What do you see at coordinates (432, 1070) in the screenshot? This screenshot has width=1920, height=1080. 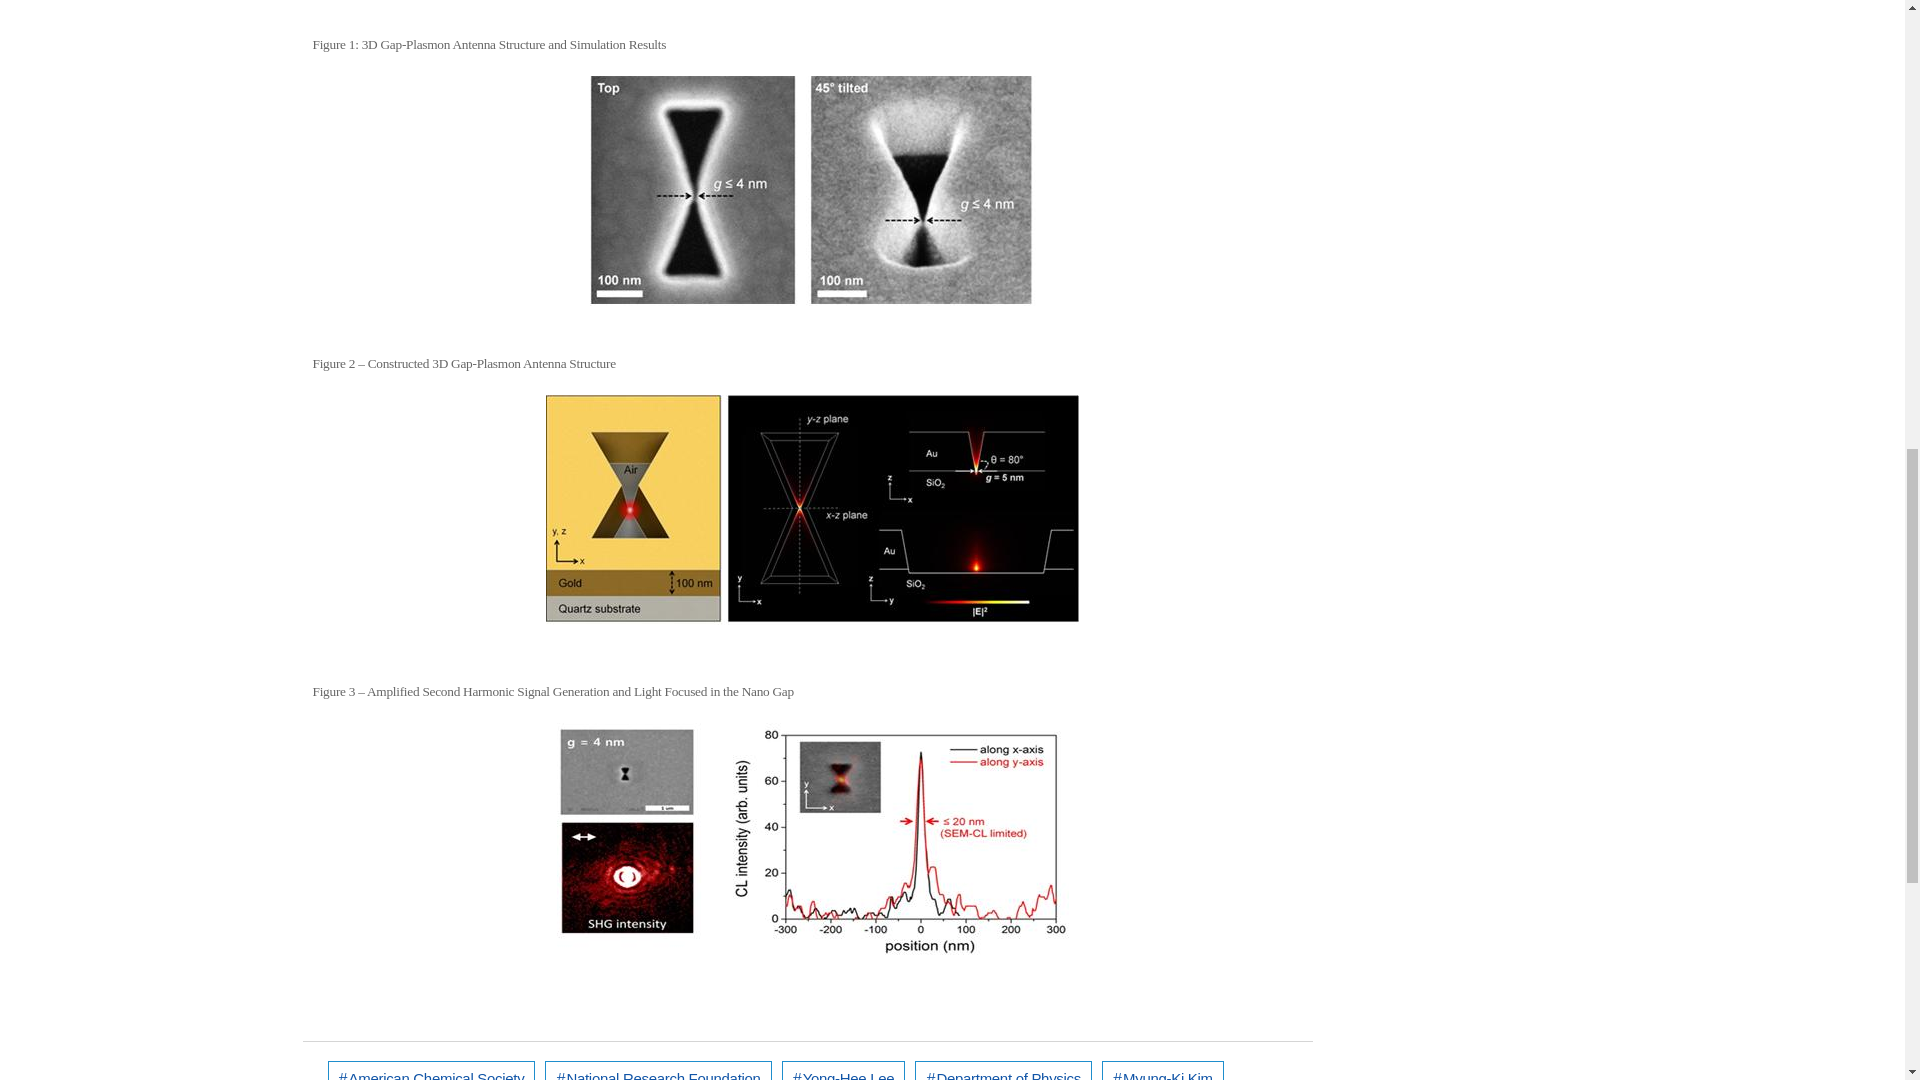 I see `American Chemical Society` at bounding box center [432, 1070].